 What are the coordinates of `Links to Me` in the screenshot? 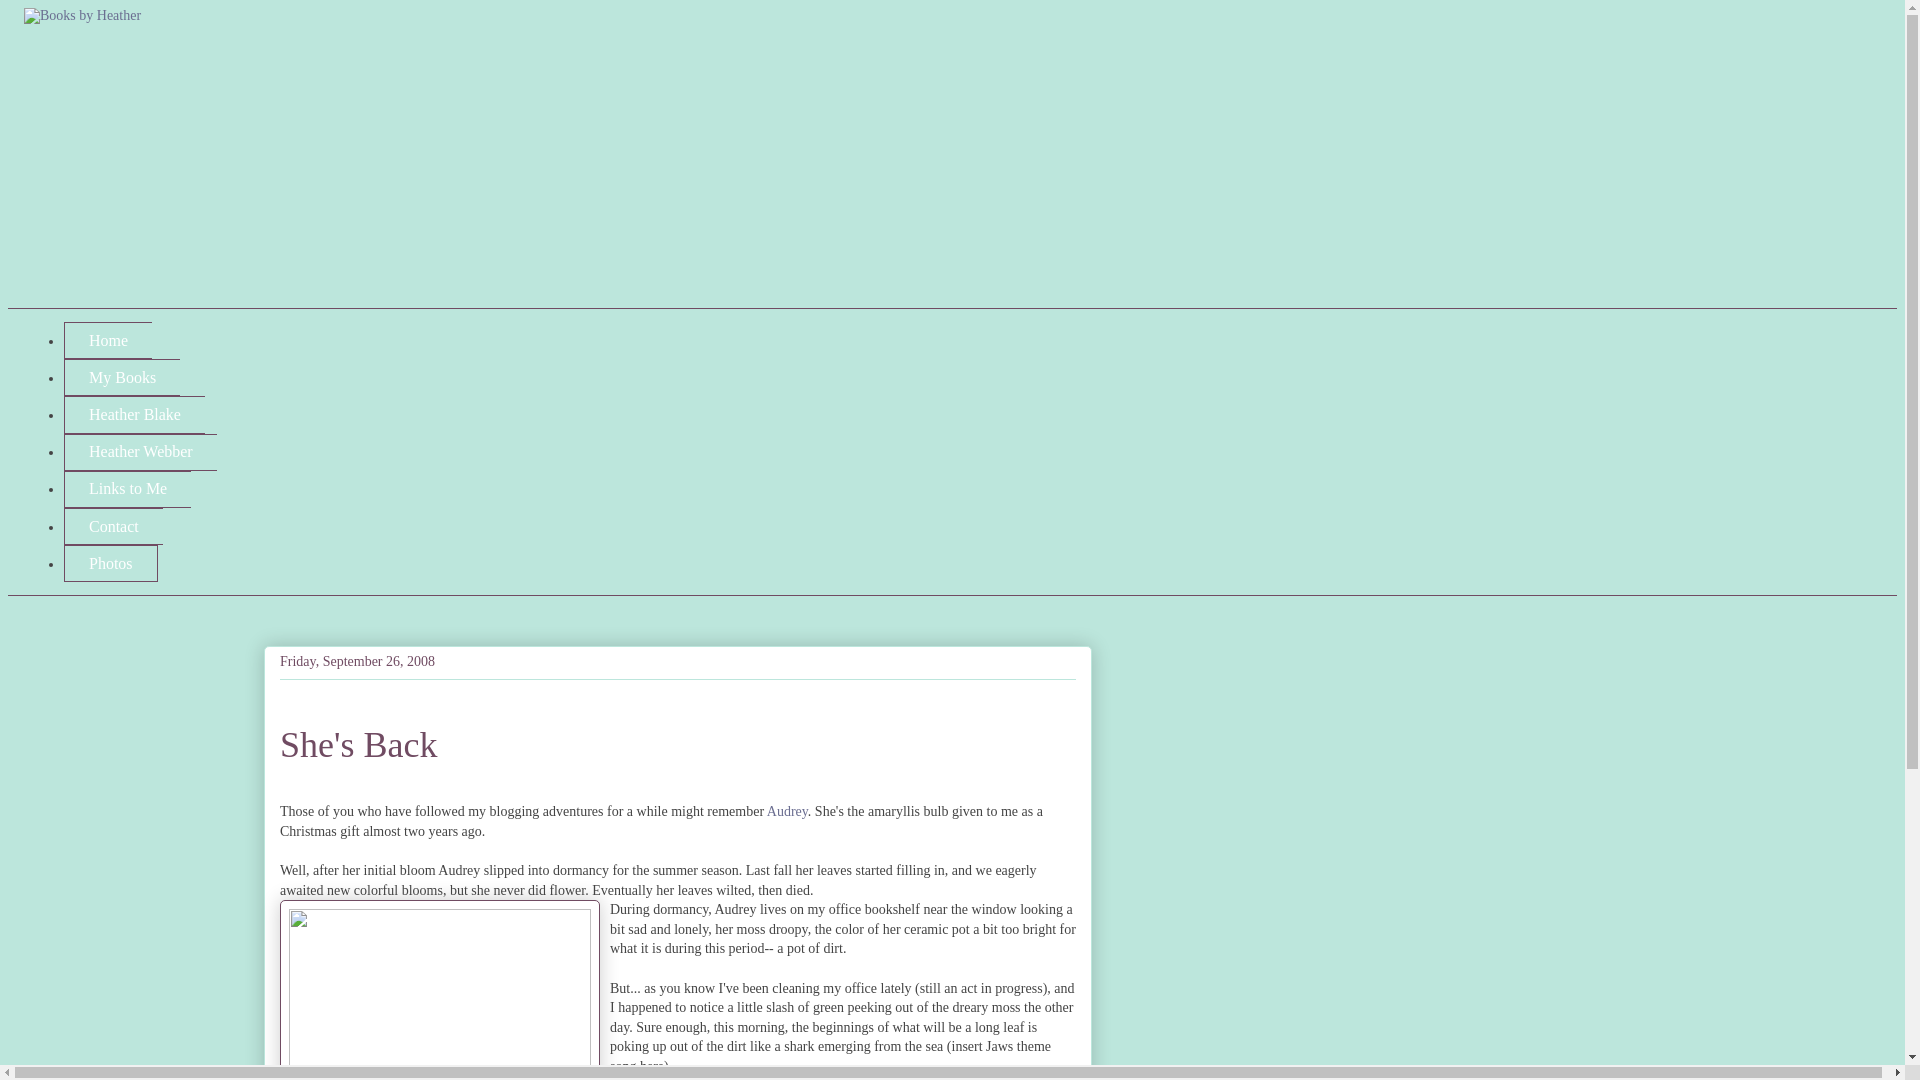 It's located at (126, 488).